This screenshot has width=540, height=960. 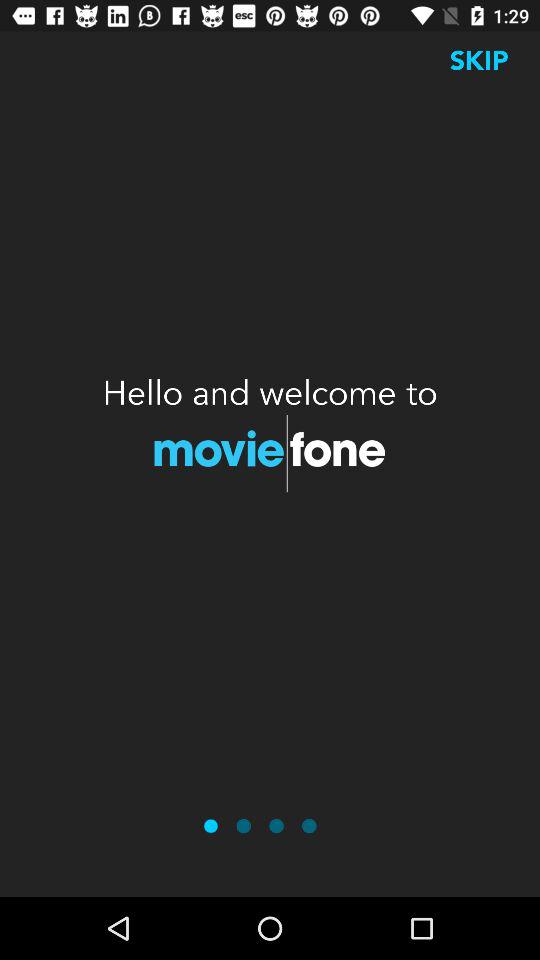 I want to click on flip until the skip, so click(x=479, y=60).